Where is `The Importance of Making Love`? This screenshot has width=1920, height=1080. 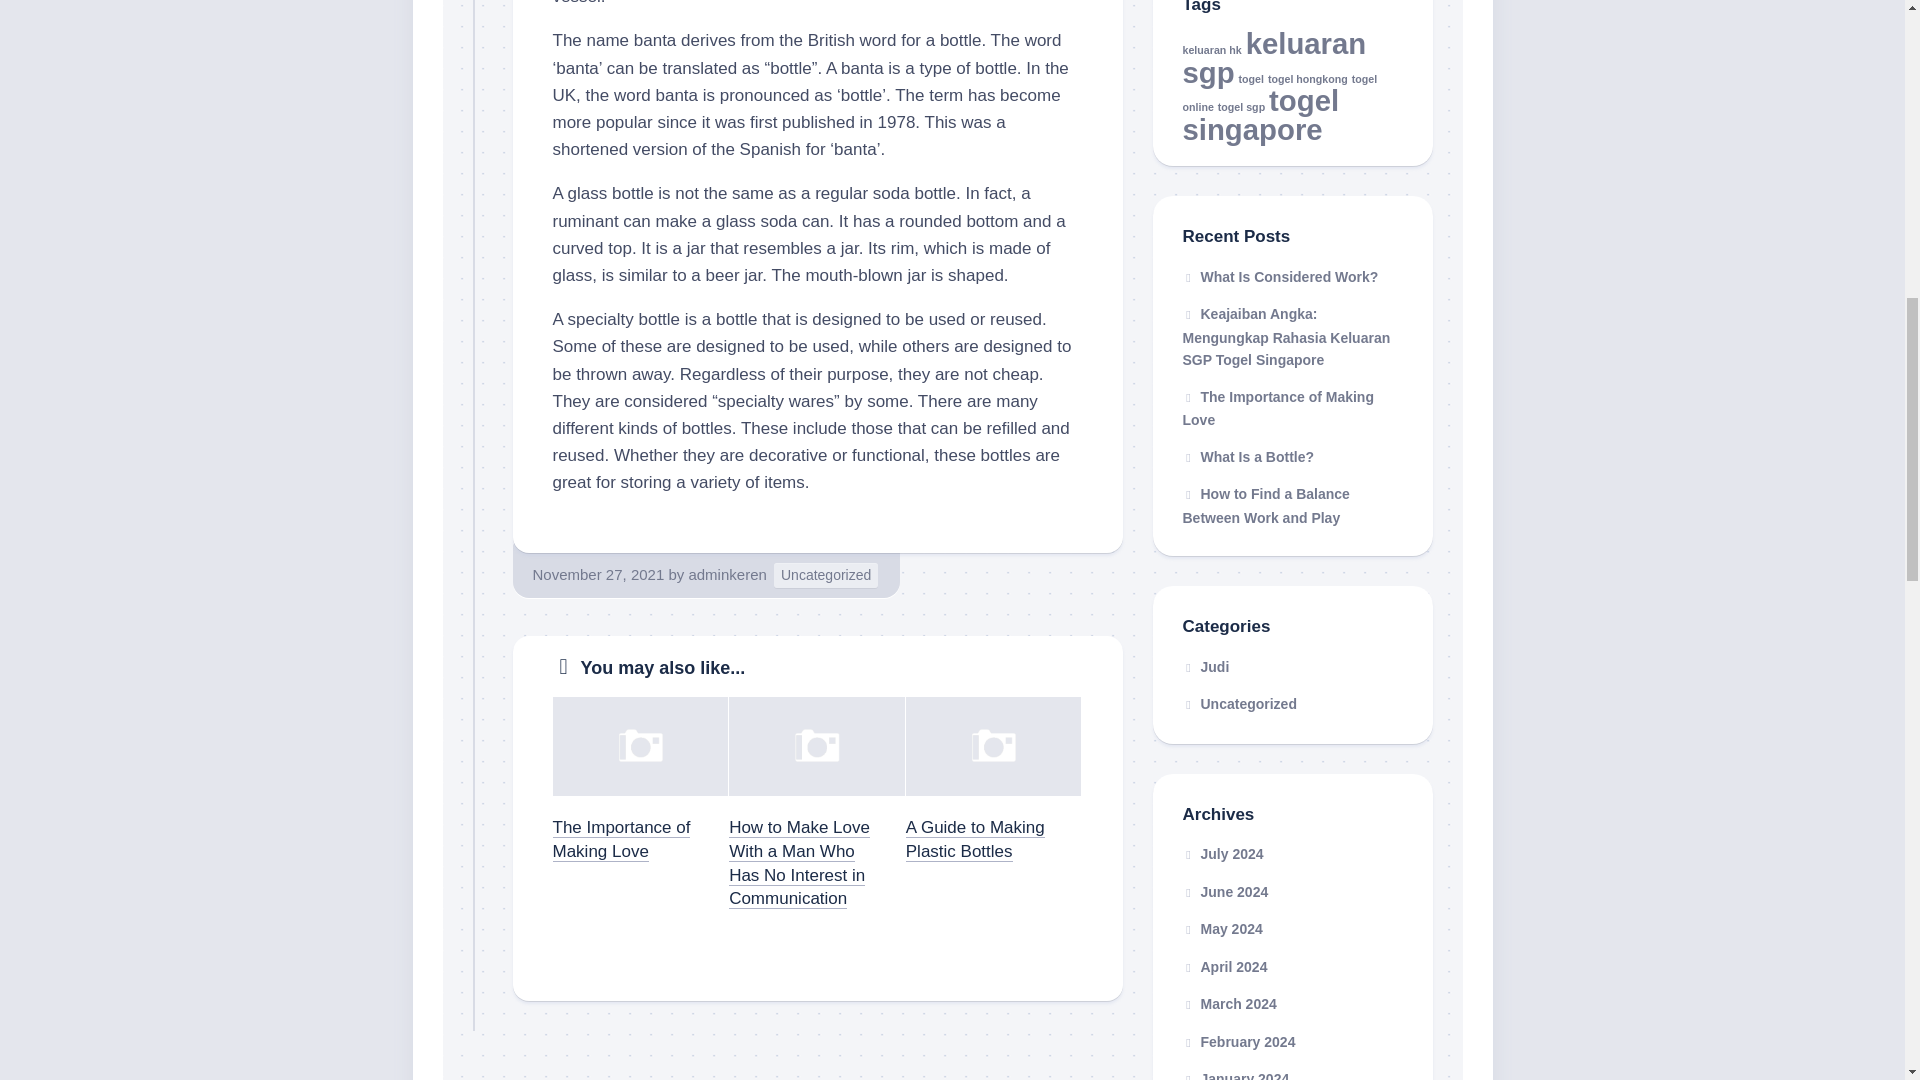 The Importance of Making Love is located at coordinates (620, 838).